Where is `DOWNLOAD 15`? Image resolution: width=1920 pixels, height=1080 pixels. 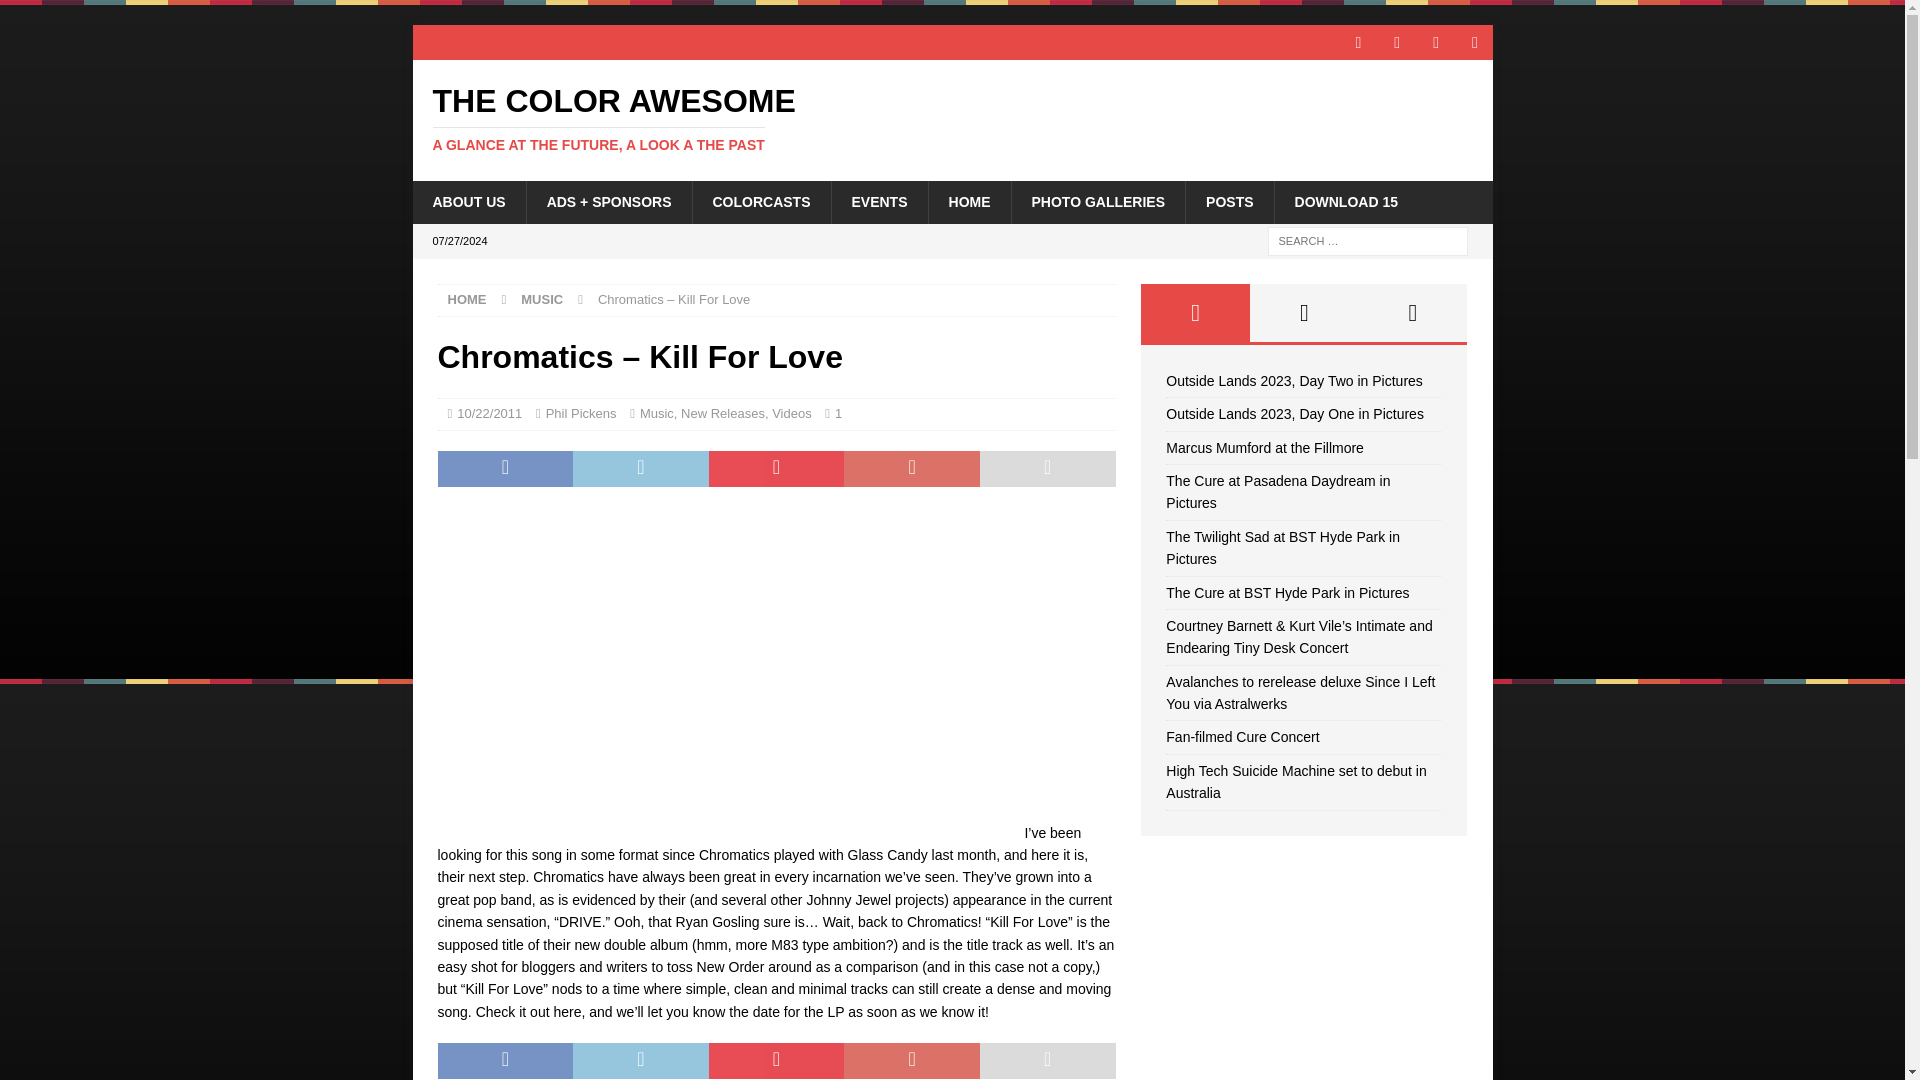
DOWNLOAD 15 is located at coordinates (1346, 202).